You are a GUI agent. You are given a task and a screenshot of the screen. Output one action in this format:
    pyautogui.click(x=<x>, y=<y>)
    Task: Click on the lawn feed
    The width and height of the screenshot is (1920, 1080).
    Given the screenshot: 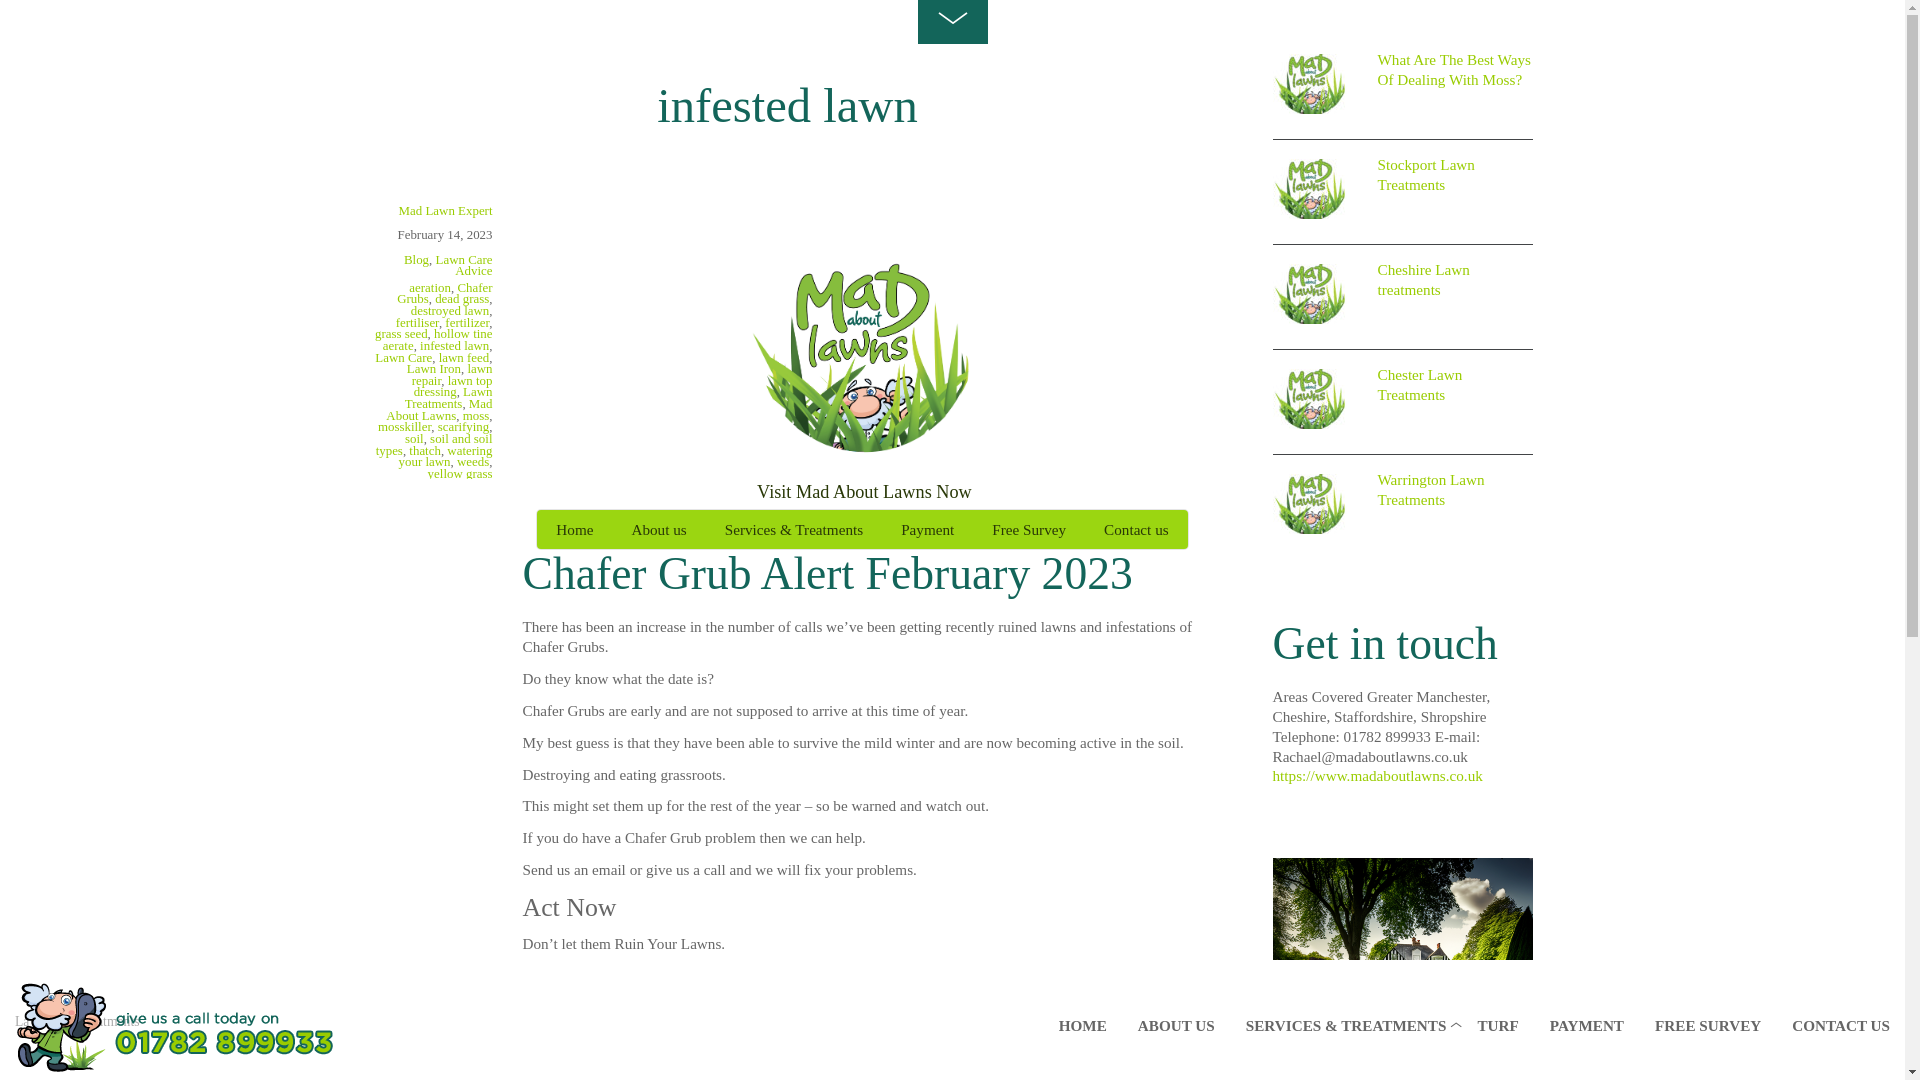 What is the action you would take?
    pyautogui.click(x=464, y=357)
    